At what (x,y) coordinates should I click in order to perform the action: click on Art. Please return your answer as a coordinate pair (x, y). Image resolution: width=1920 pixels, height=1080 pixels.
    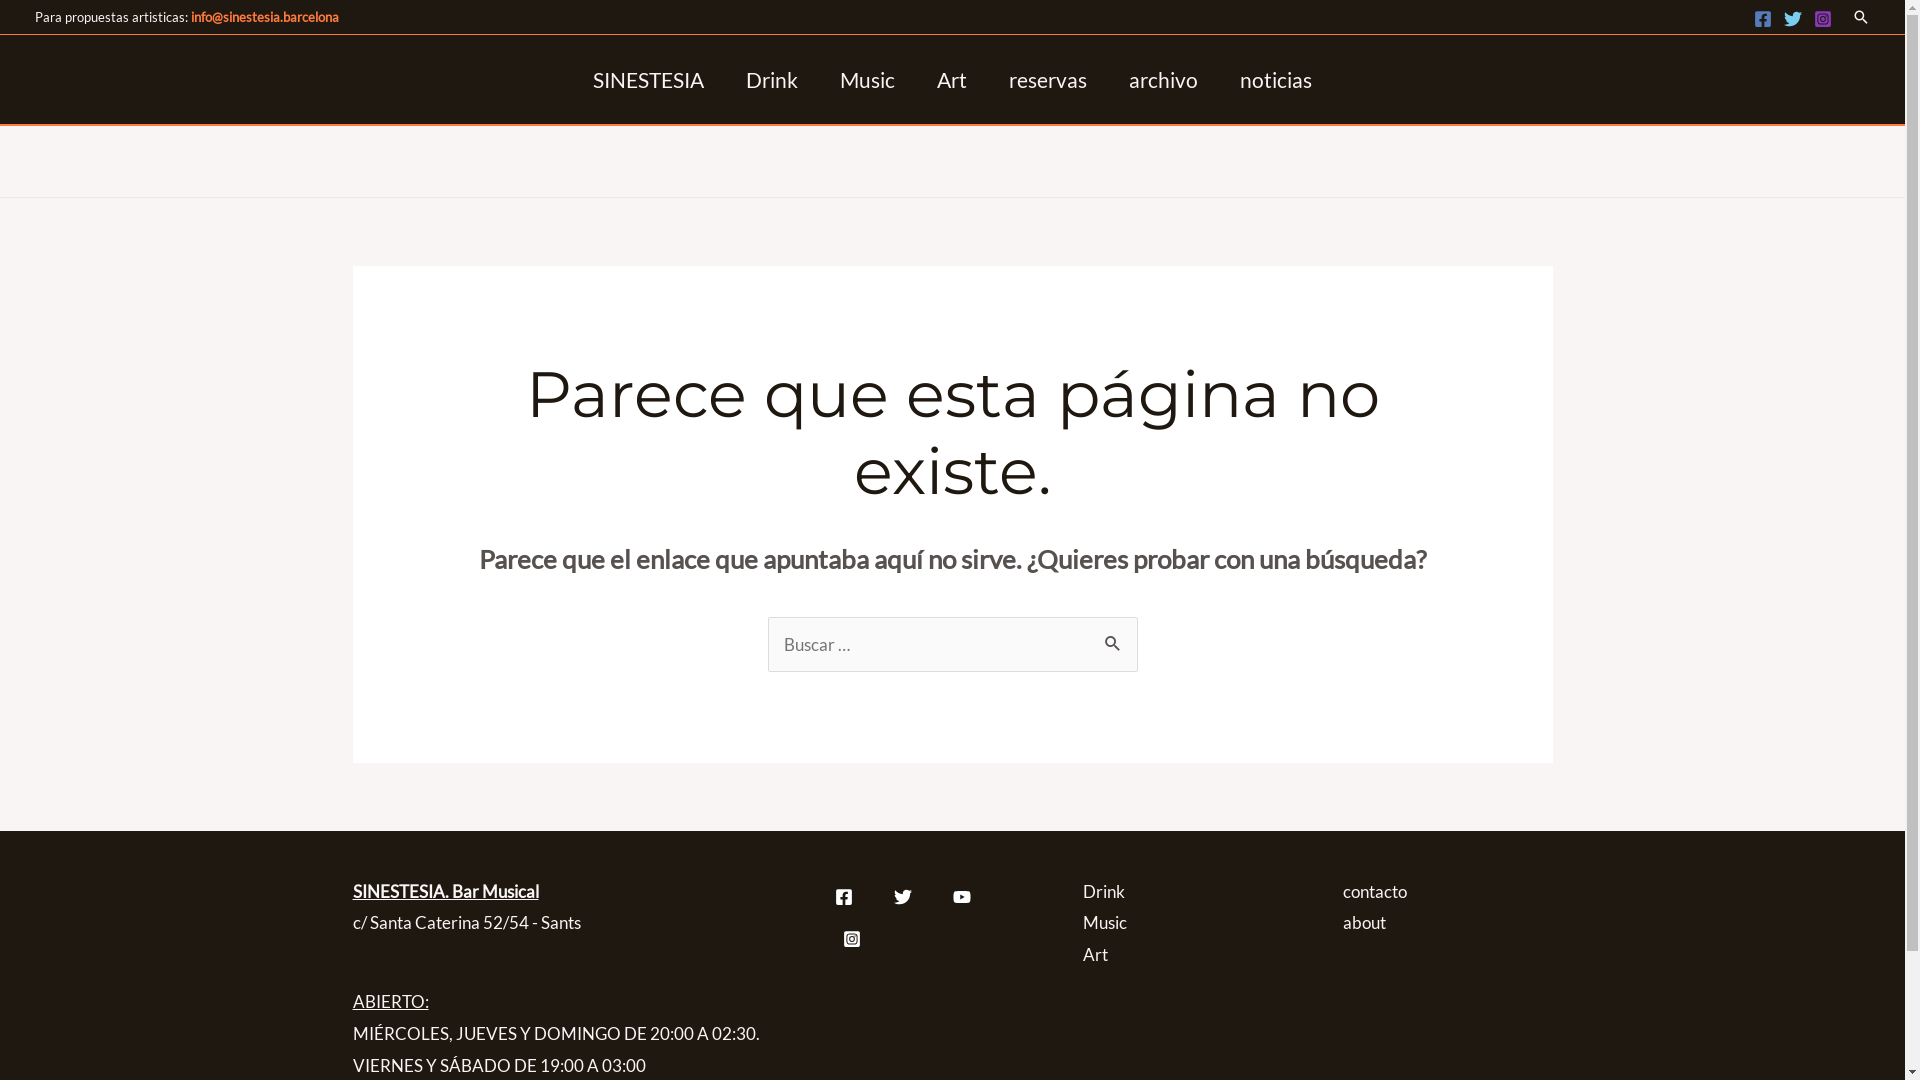
    Looking at the image, I should click on (1094, 954).